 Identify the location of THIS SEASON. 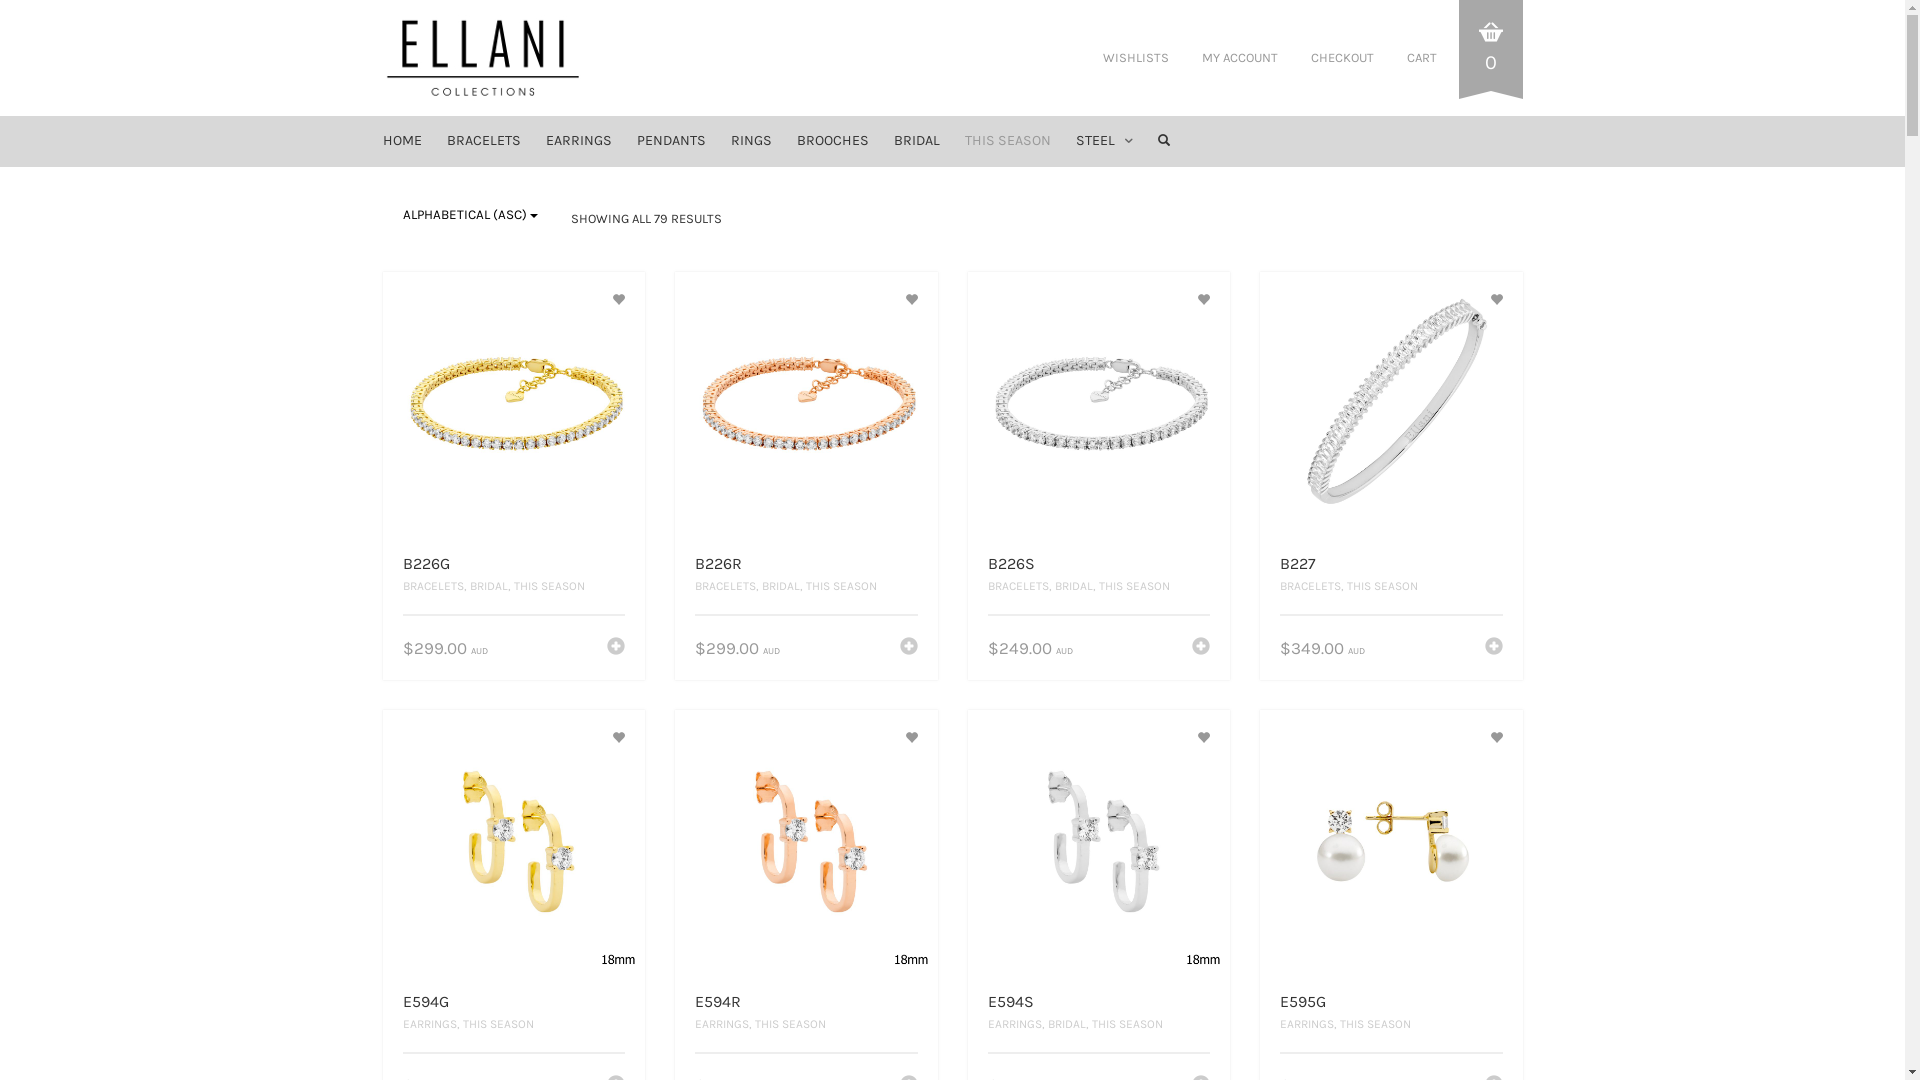
(1007, 141).